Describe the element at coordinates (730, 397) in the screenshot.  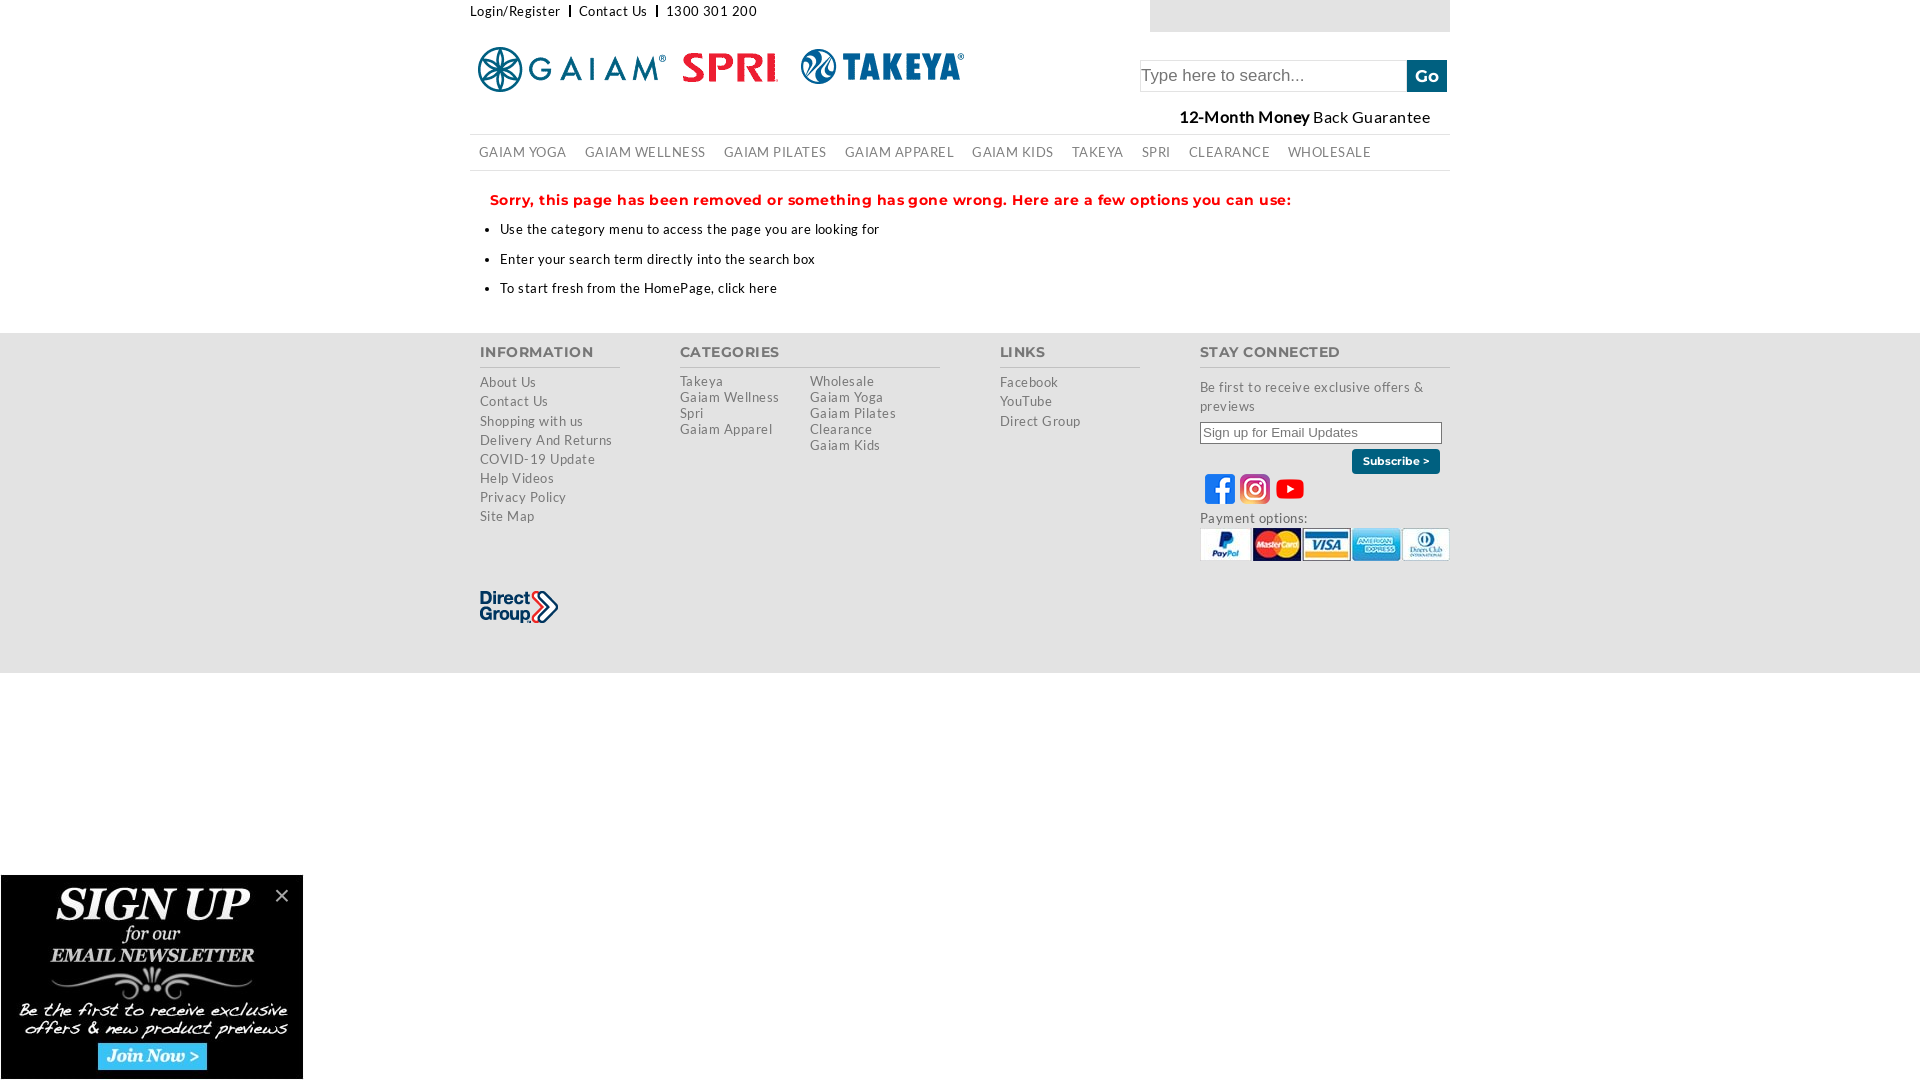
I see `Gaiam Wellness` at that location.